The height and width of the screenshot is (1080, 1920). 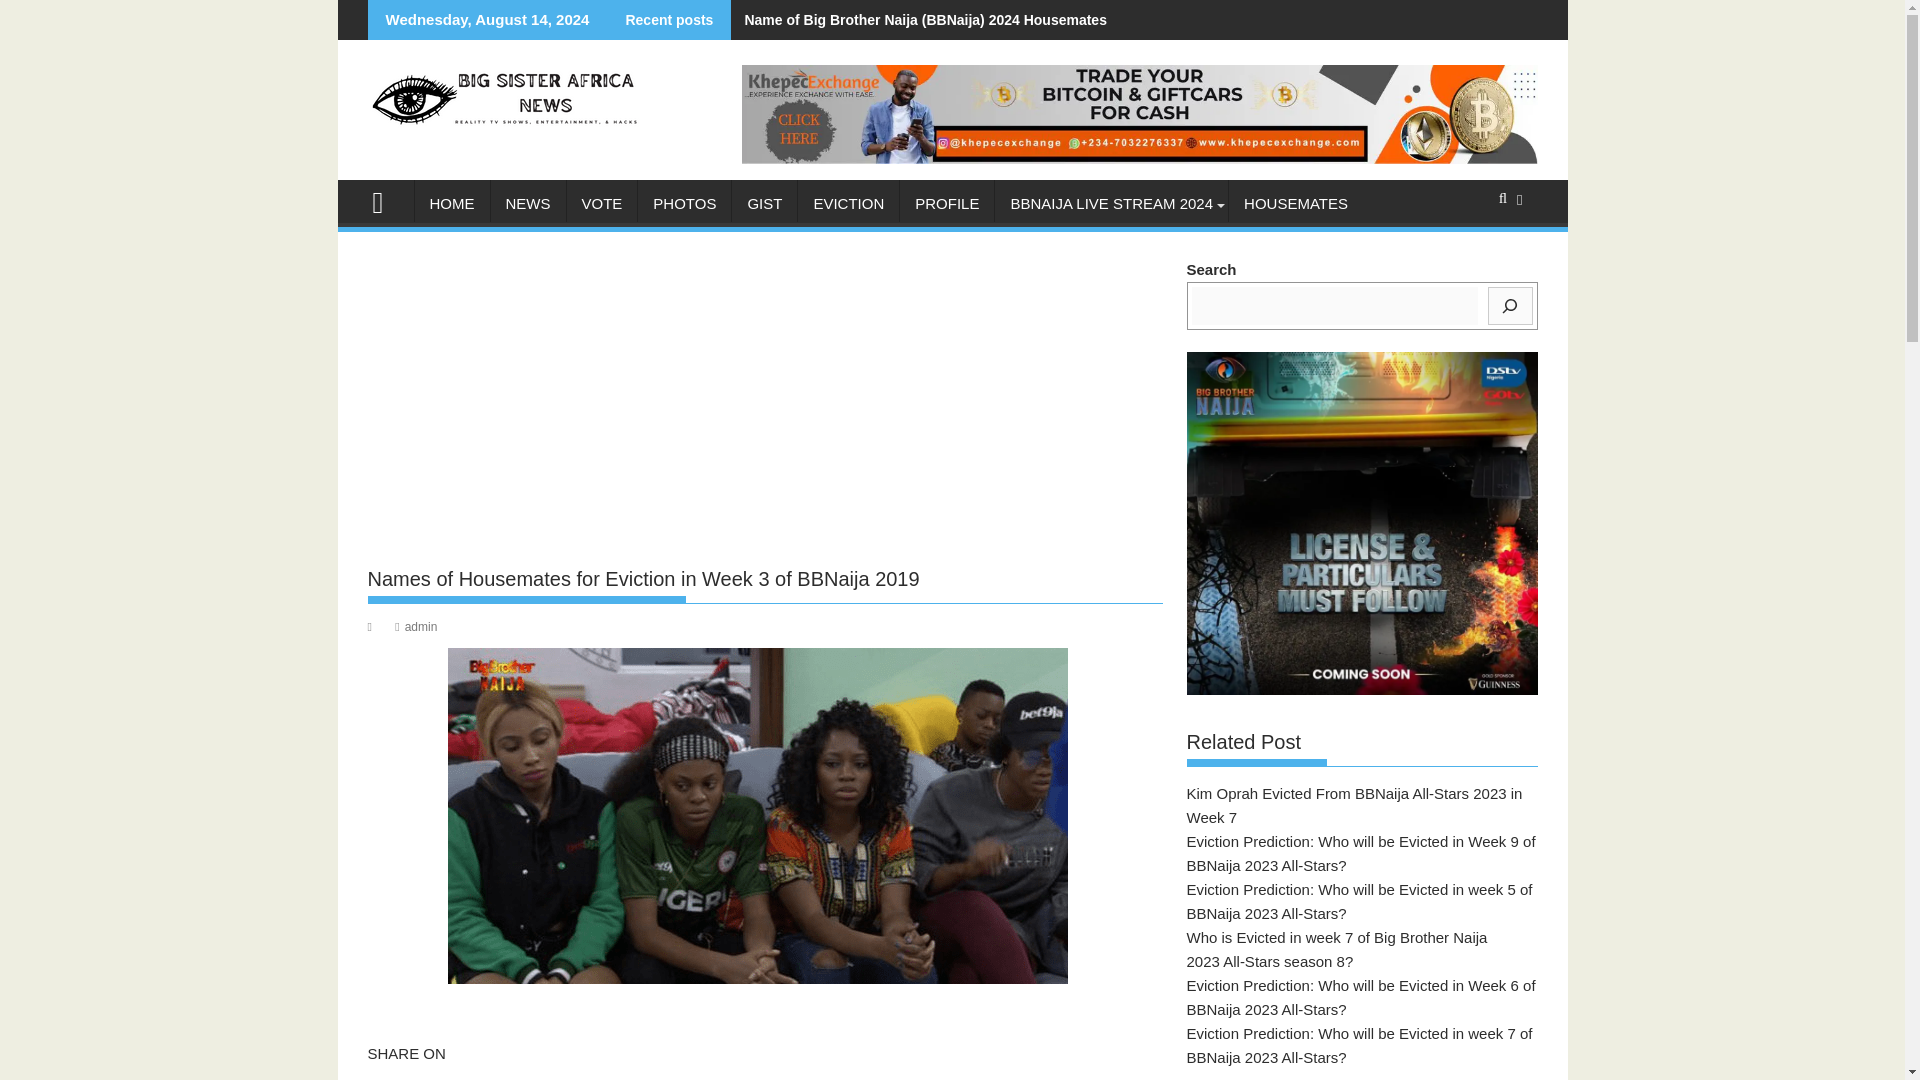 What do you see at coordinates (766, 406) in the screenshot?
I see `Advertisement` at bounding box center [766, 406].